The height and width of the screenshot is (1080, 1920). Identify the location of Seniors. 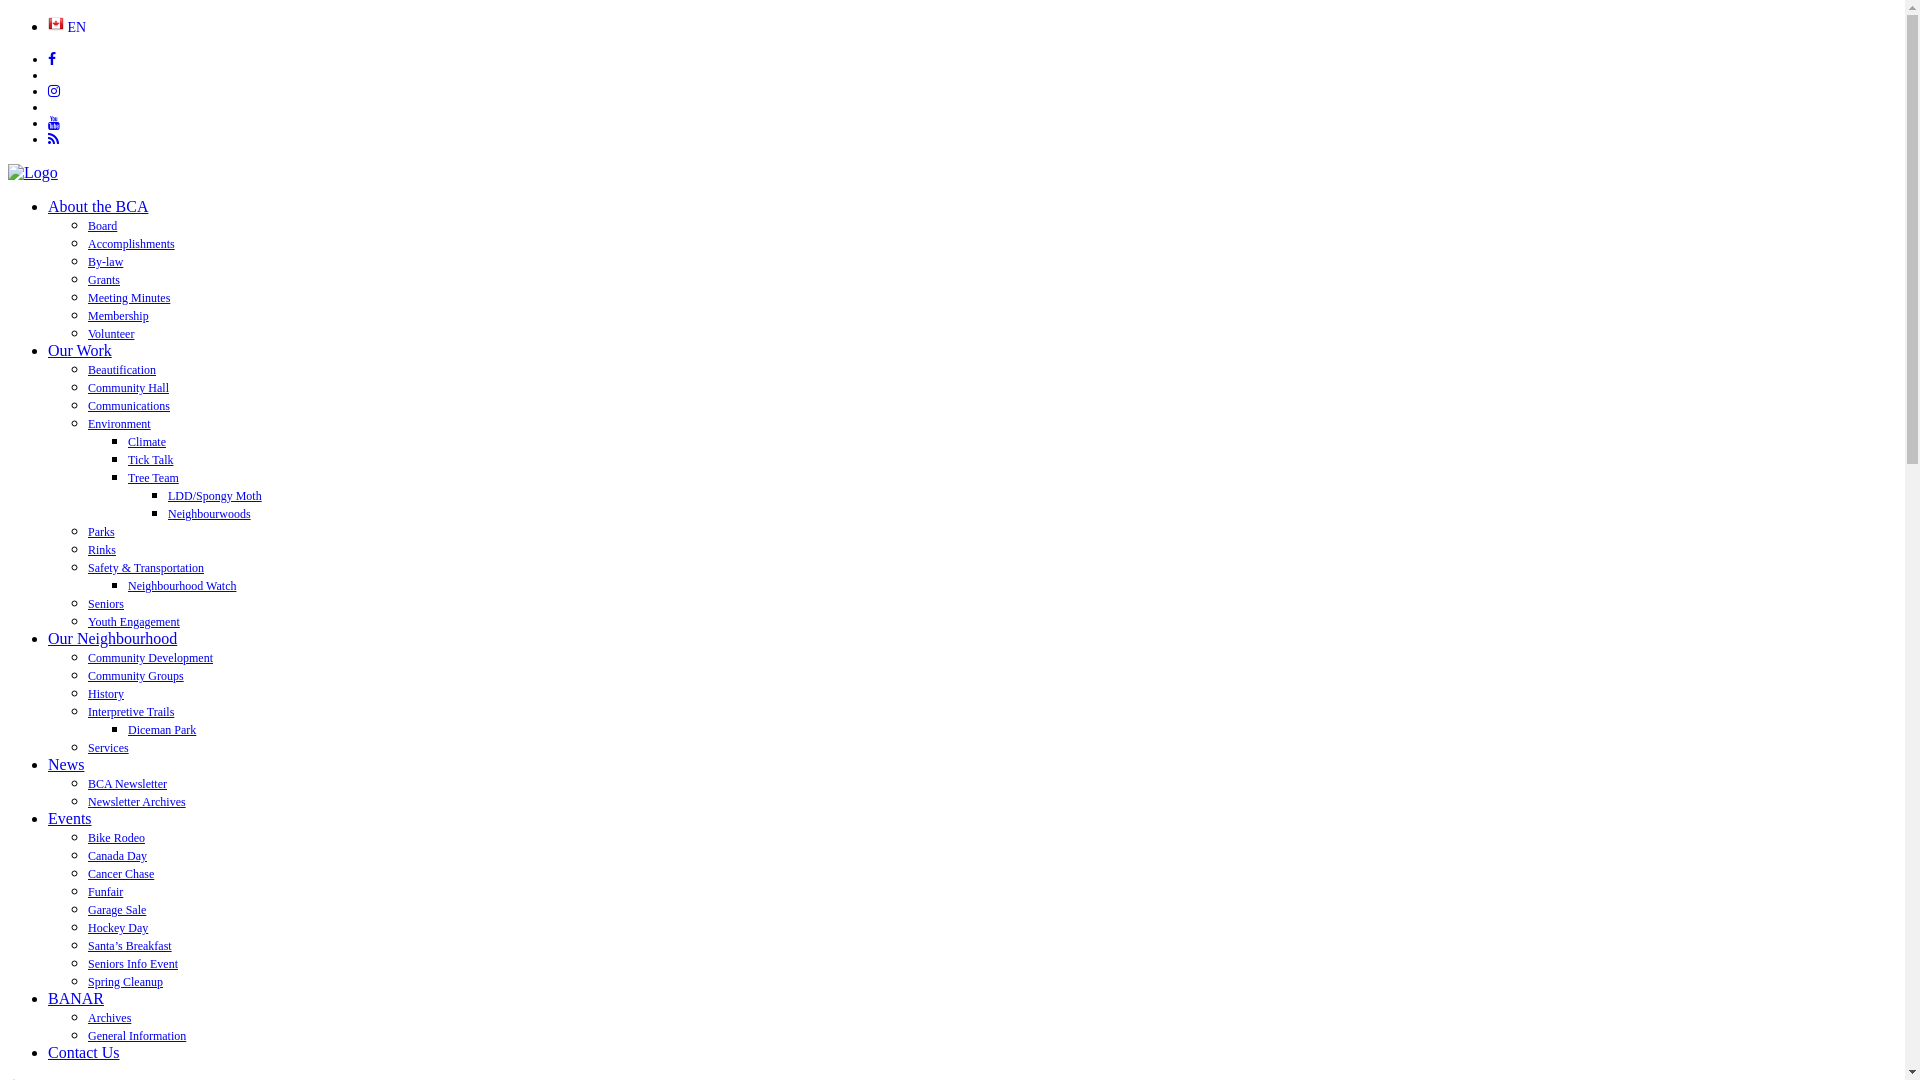
(106, 604).